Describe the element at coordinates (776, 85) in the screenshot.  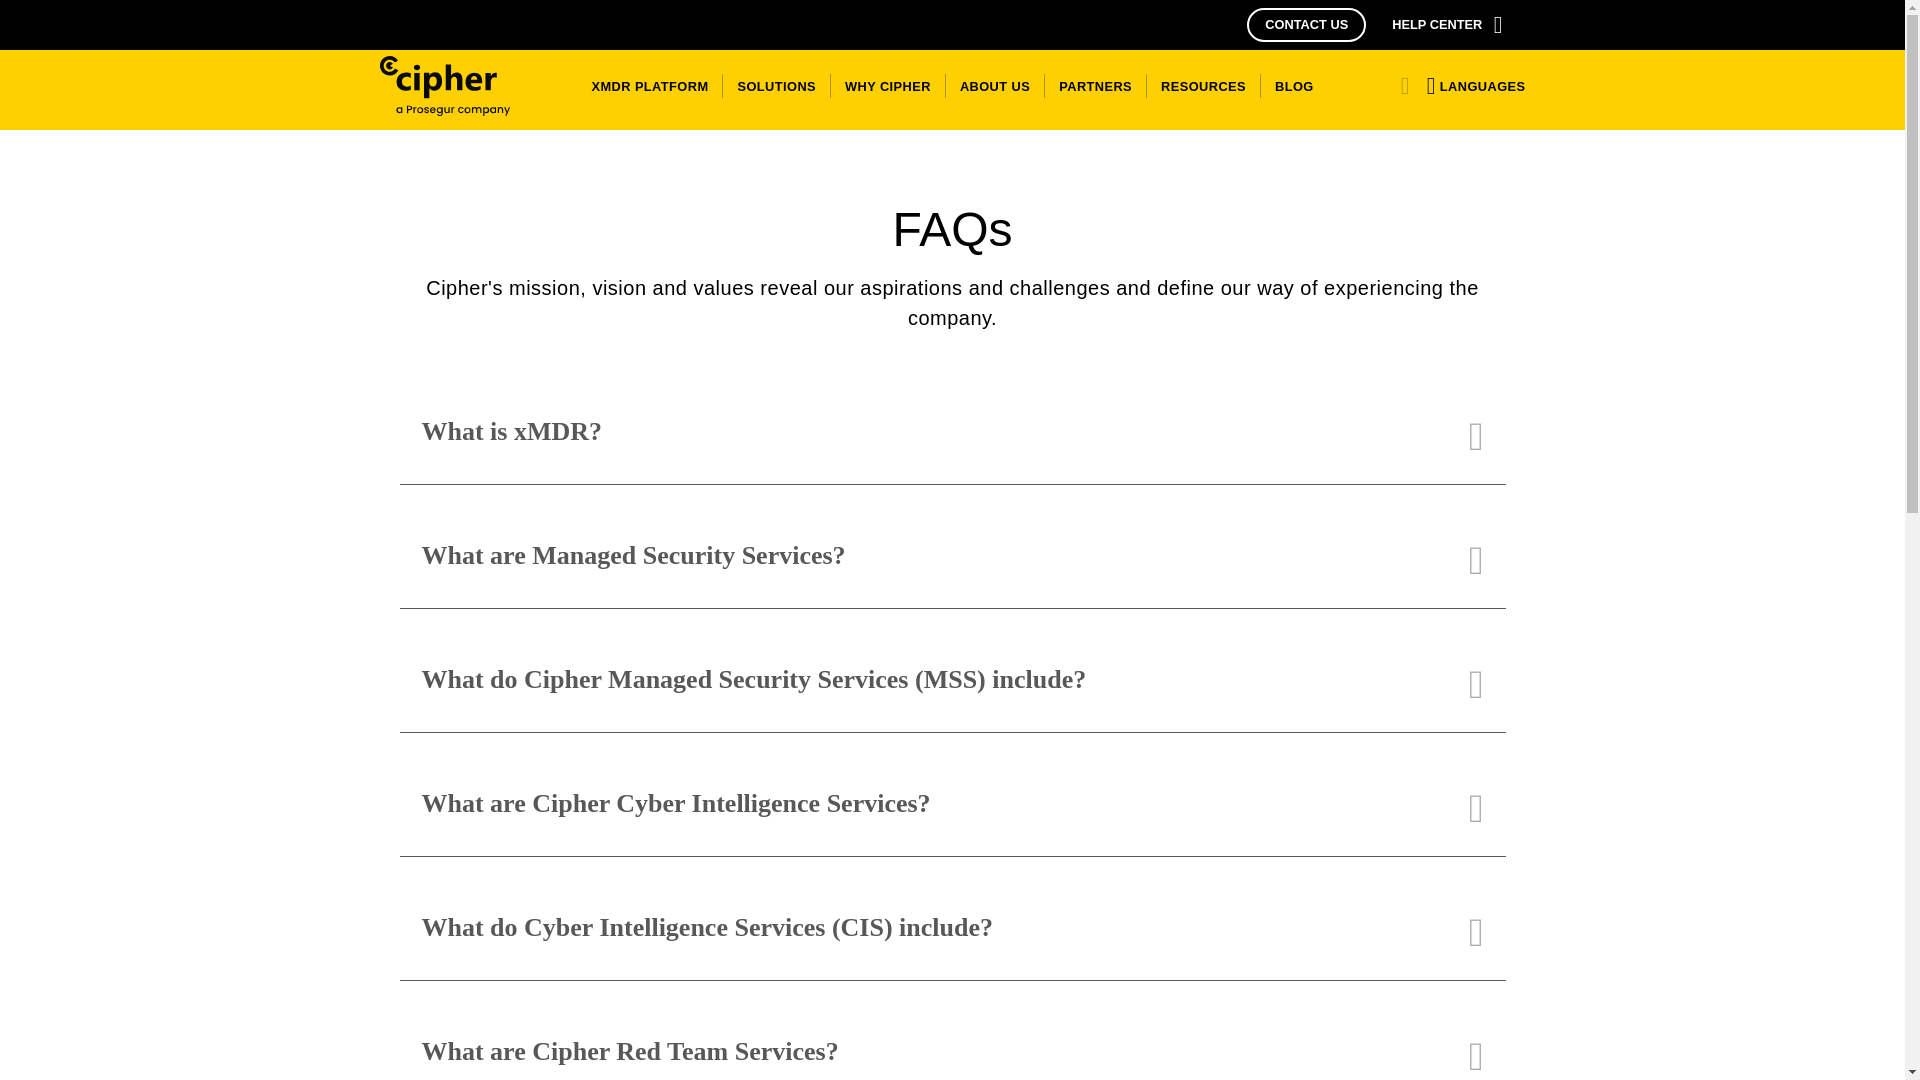
I see `SOLUTIONS` at that location.